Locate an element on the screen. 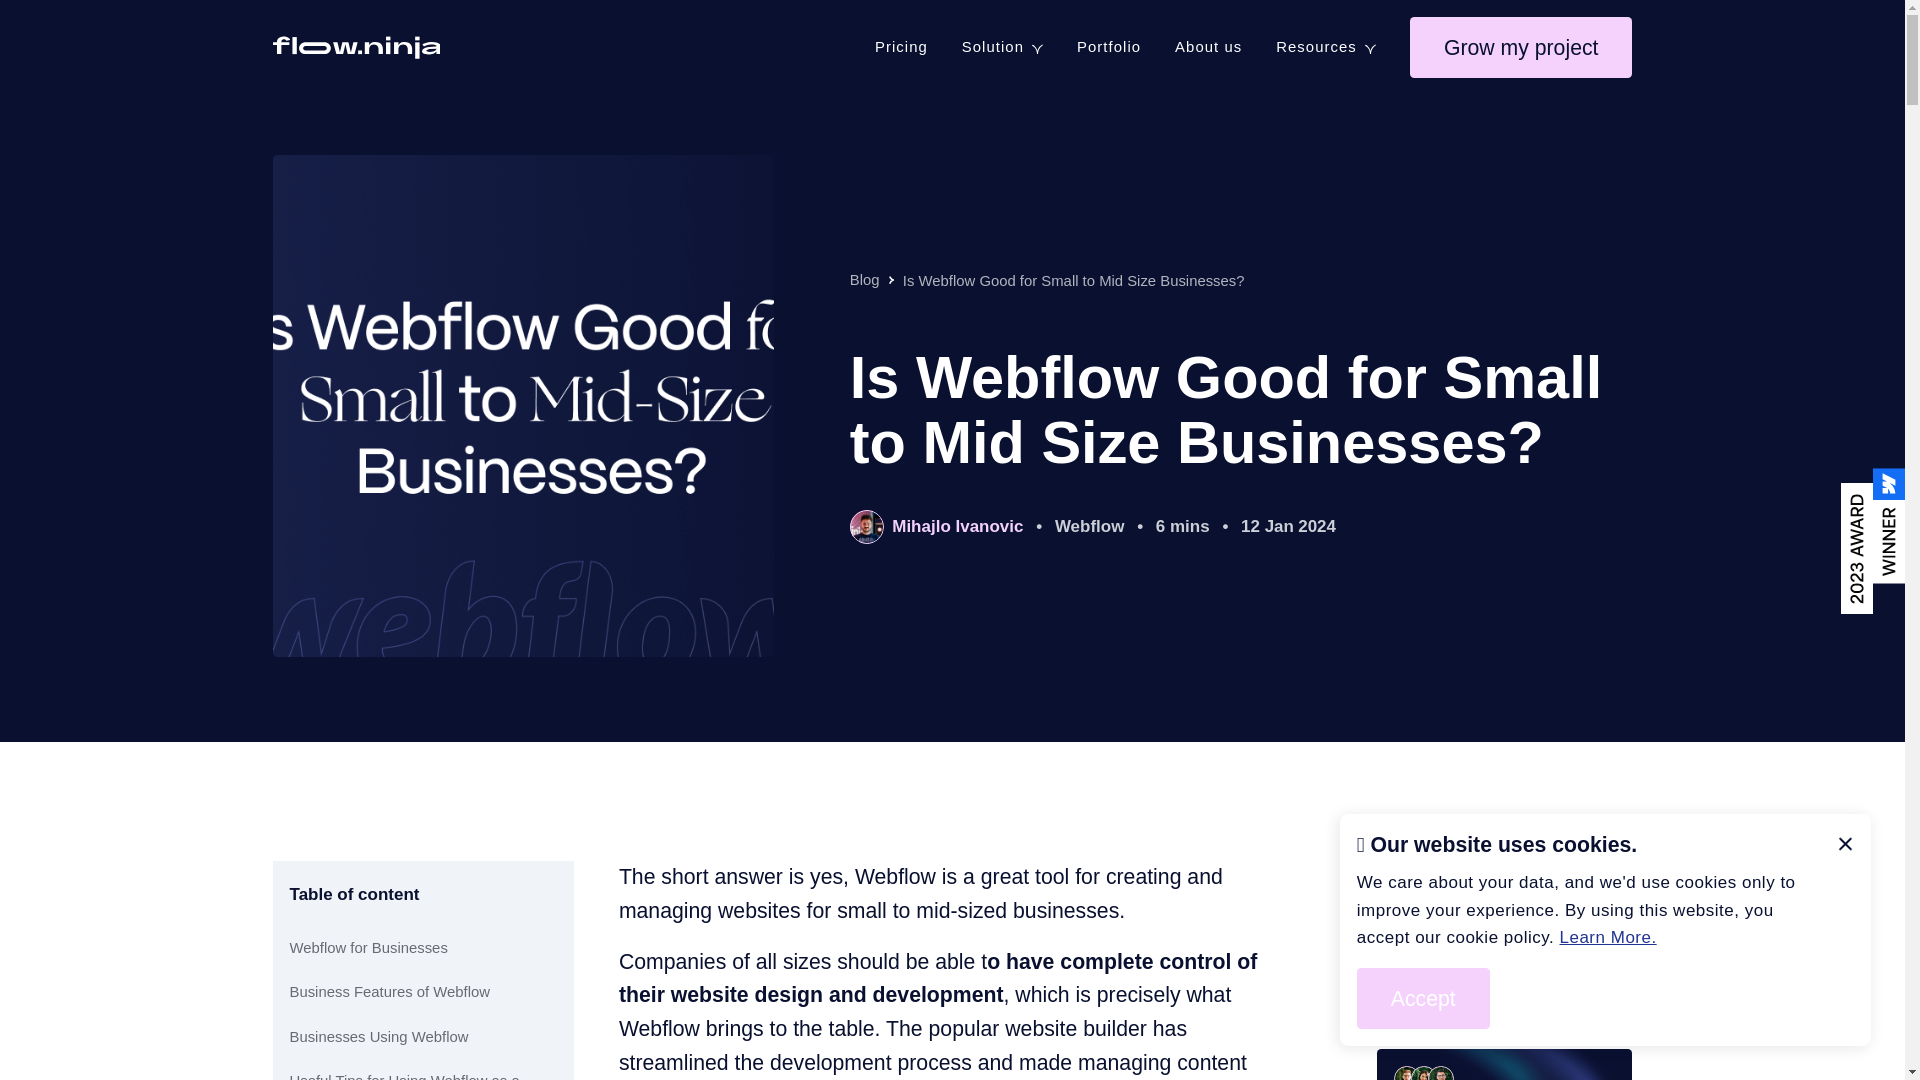 This screenshot has height=1080, width=1920. Business Features of Webflow is located at coordinates (389, 992).